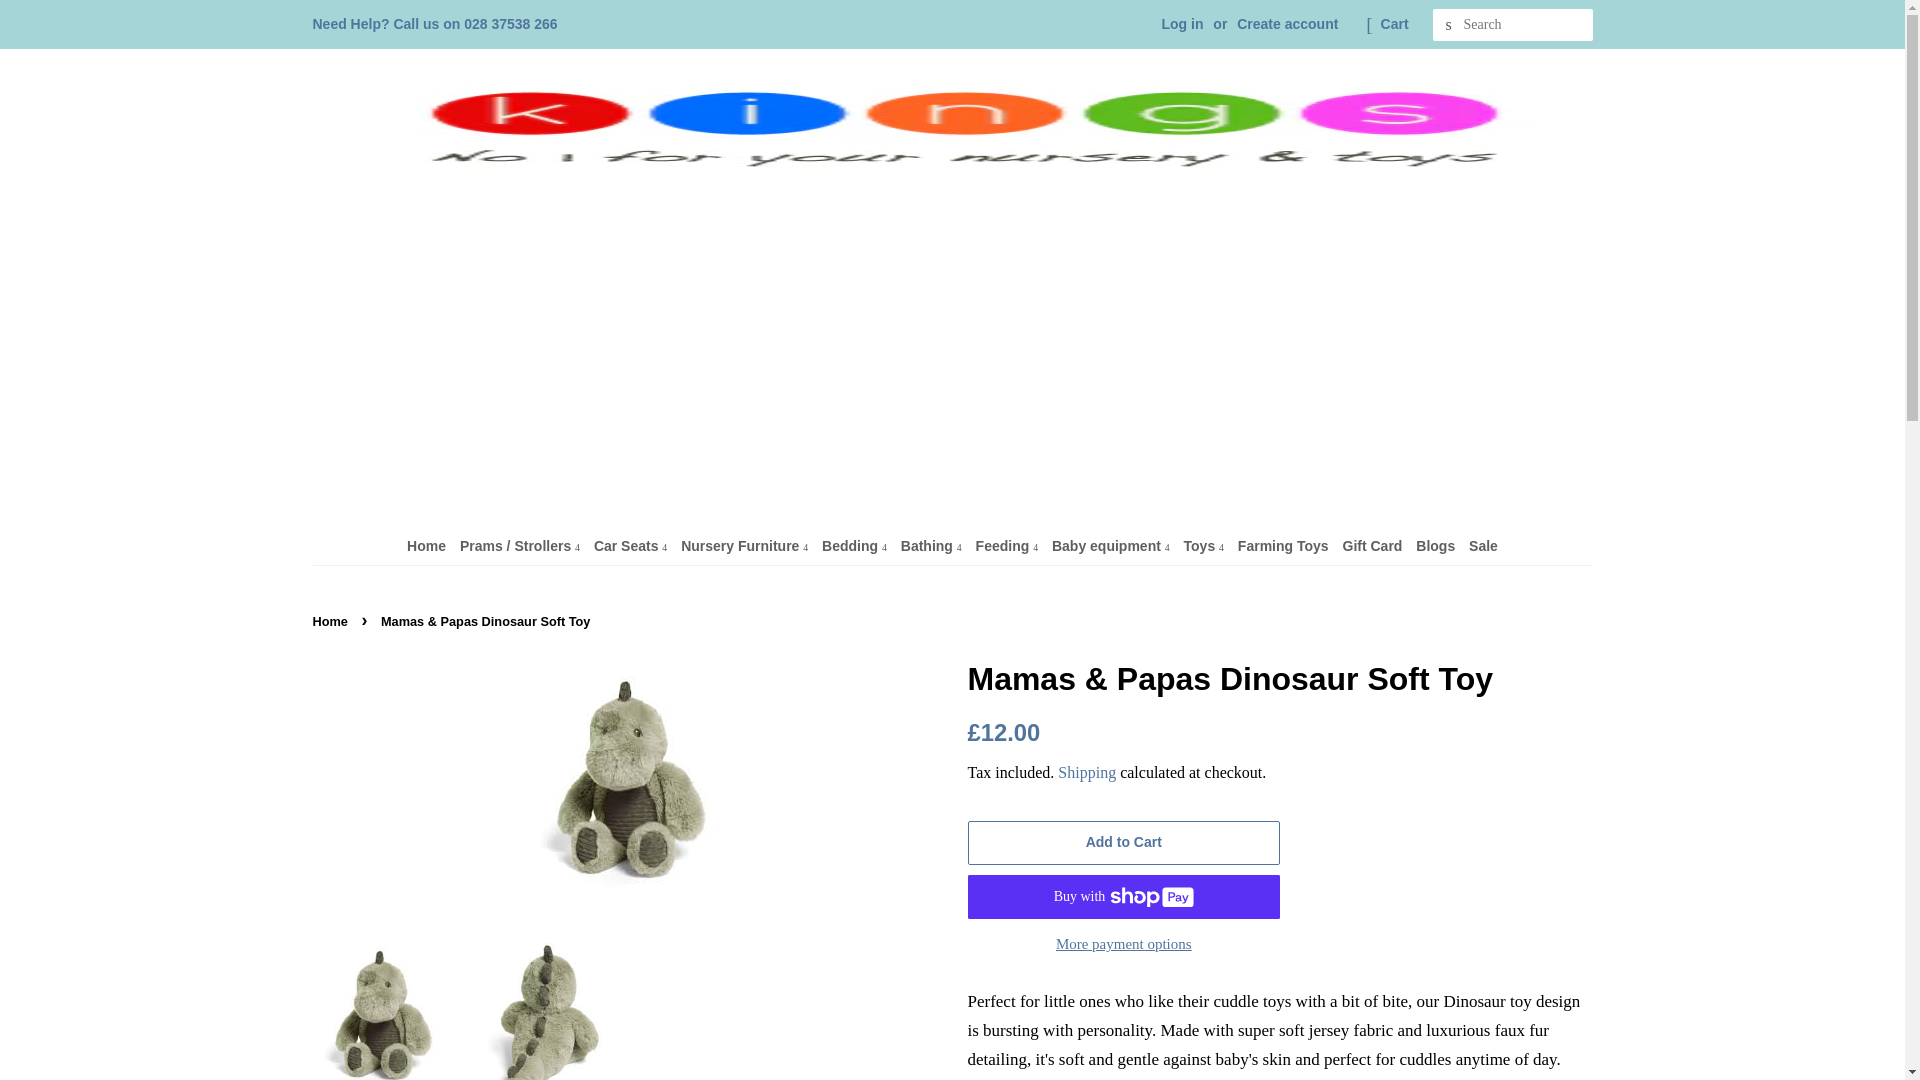 This screenshot has width=1920, height=1080. Describe the element at coordinates (1394, 24) in the screenshot. I see `Cart` at that location.